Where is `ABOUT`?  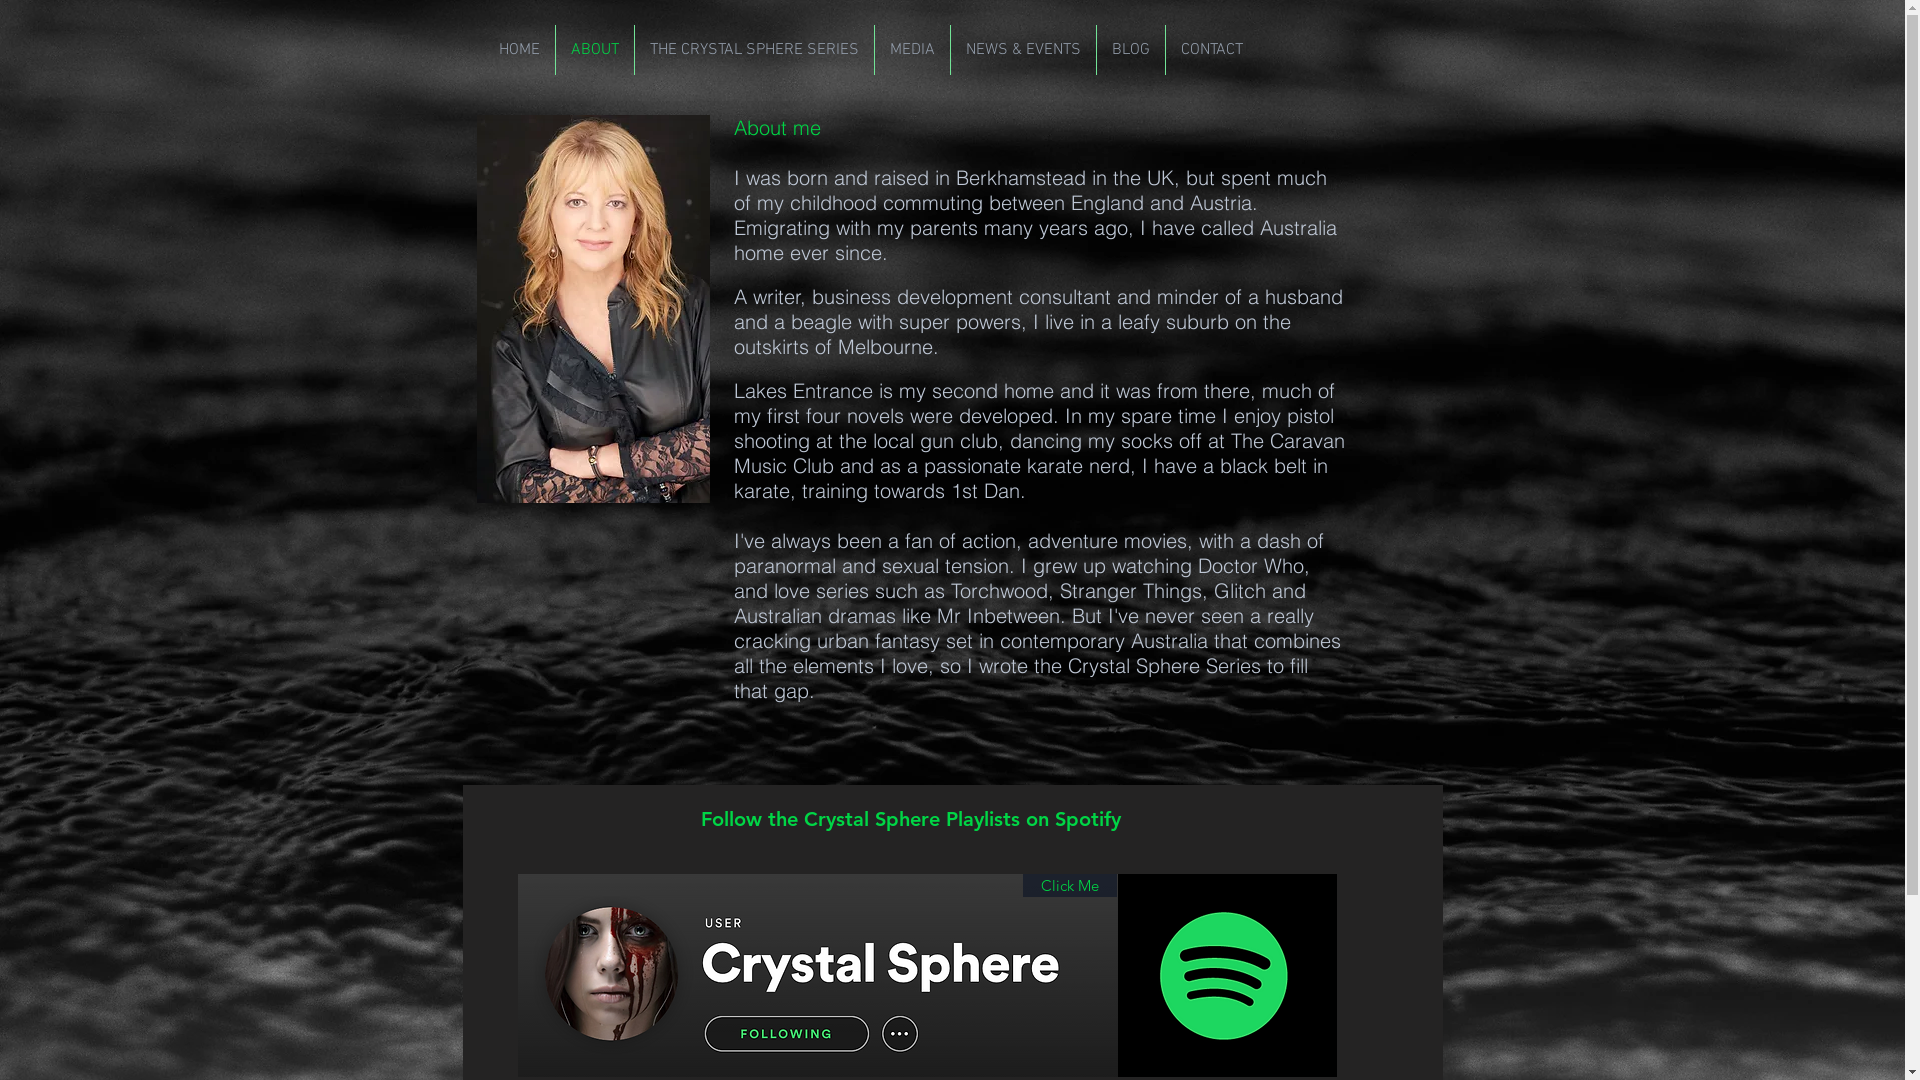 ABOUT is located at coordinates (595, 50).